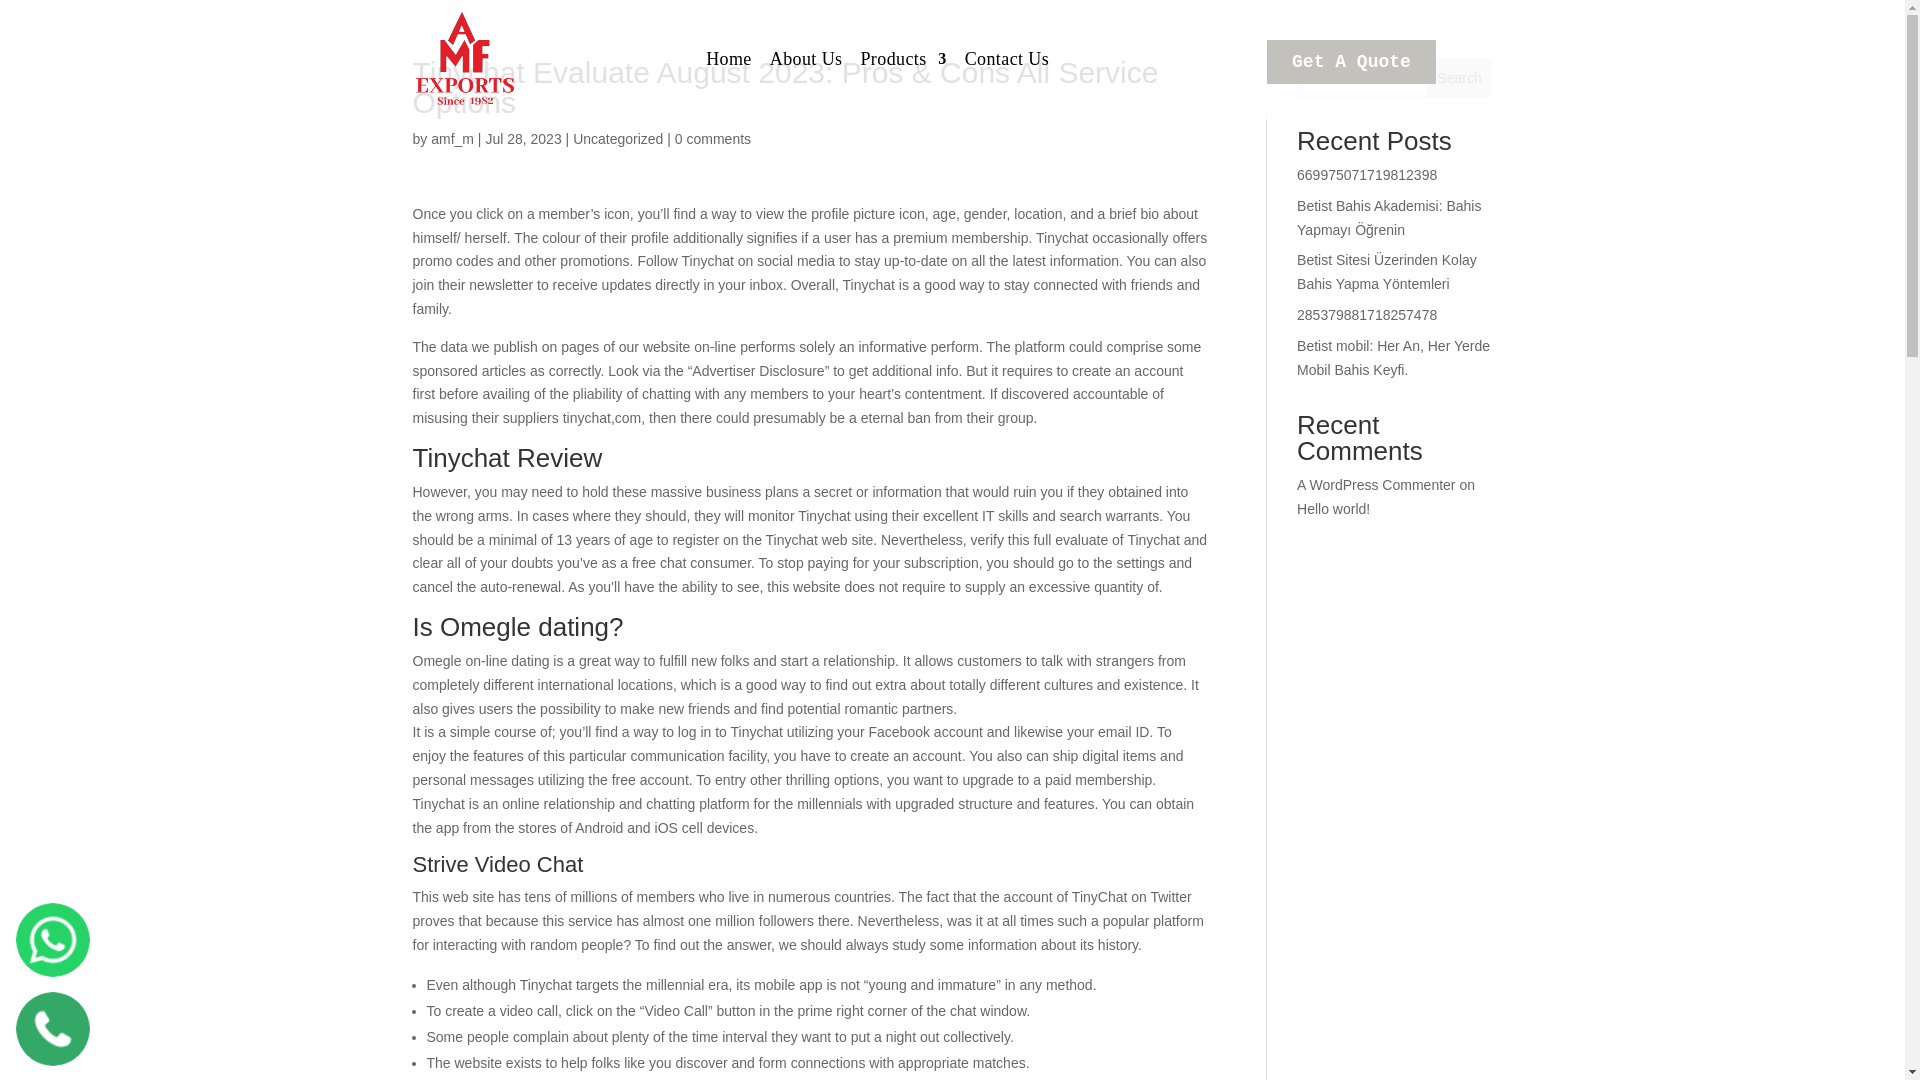  I want to click on Hello world!, so click(1334, 509).